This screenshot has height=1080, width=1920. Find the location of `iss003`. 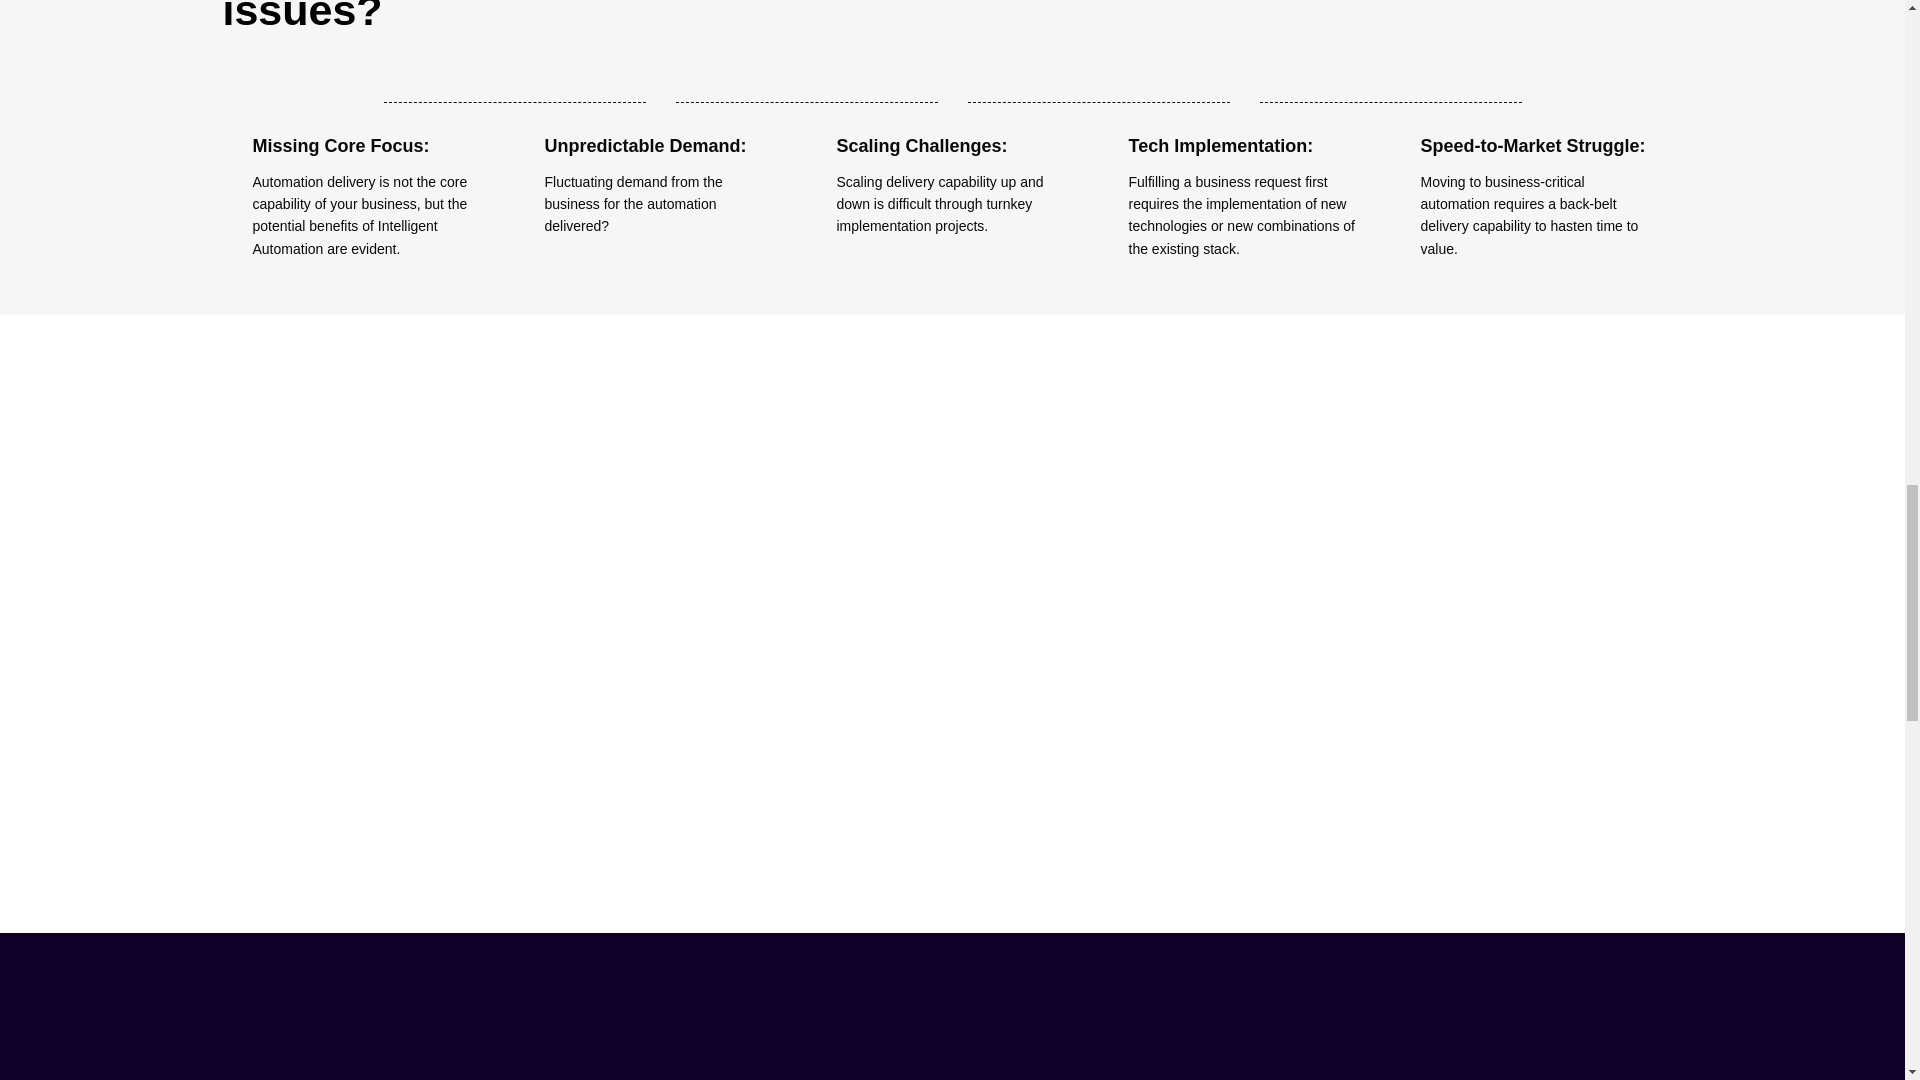

iss003 is located at coordinates (952, 102).